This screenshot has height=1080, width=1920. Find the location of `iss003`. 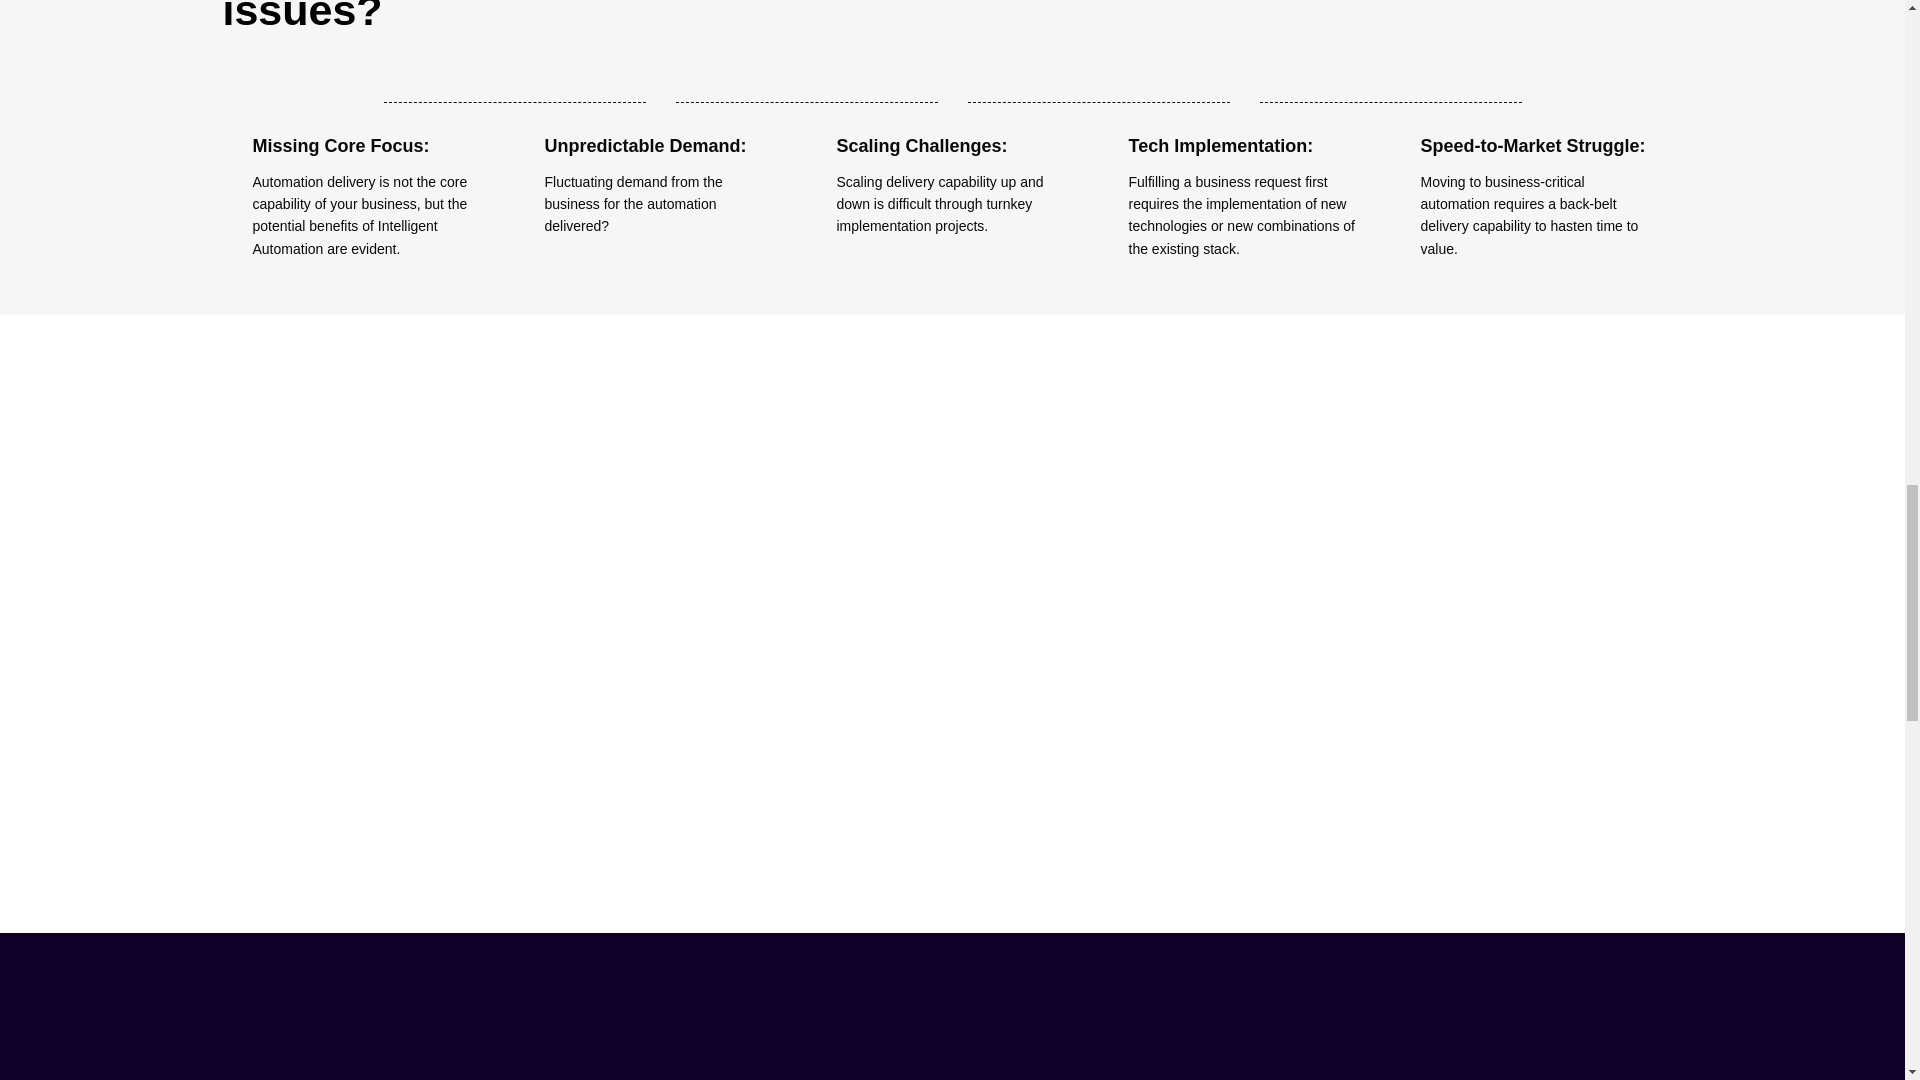

iss003 is located at coordinates (952, 102).